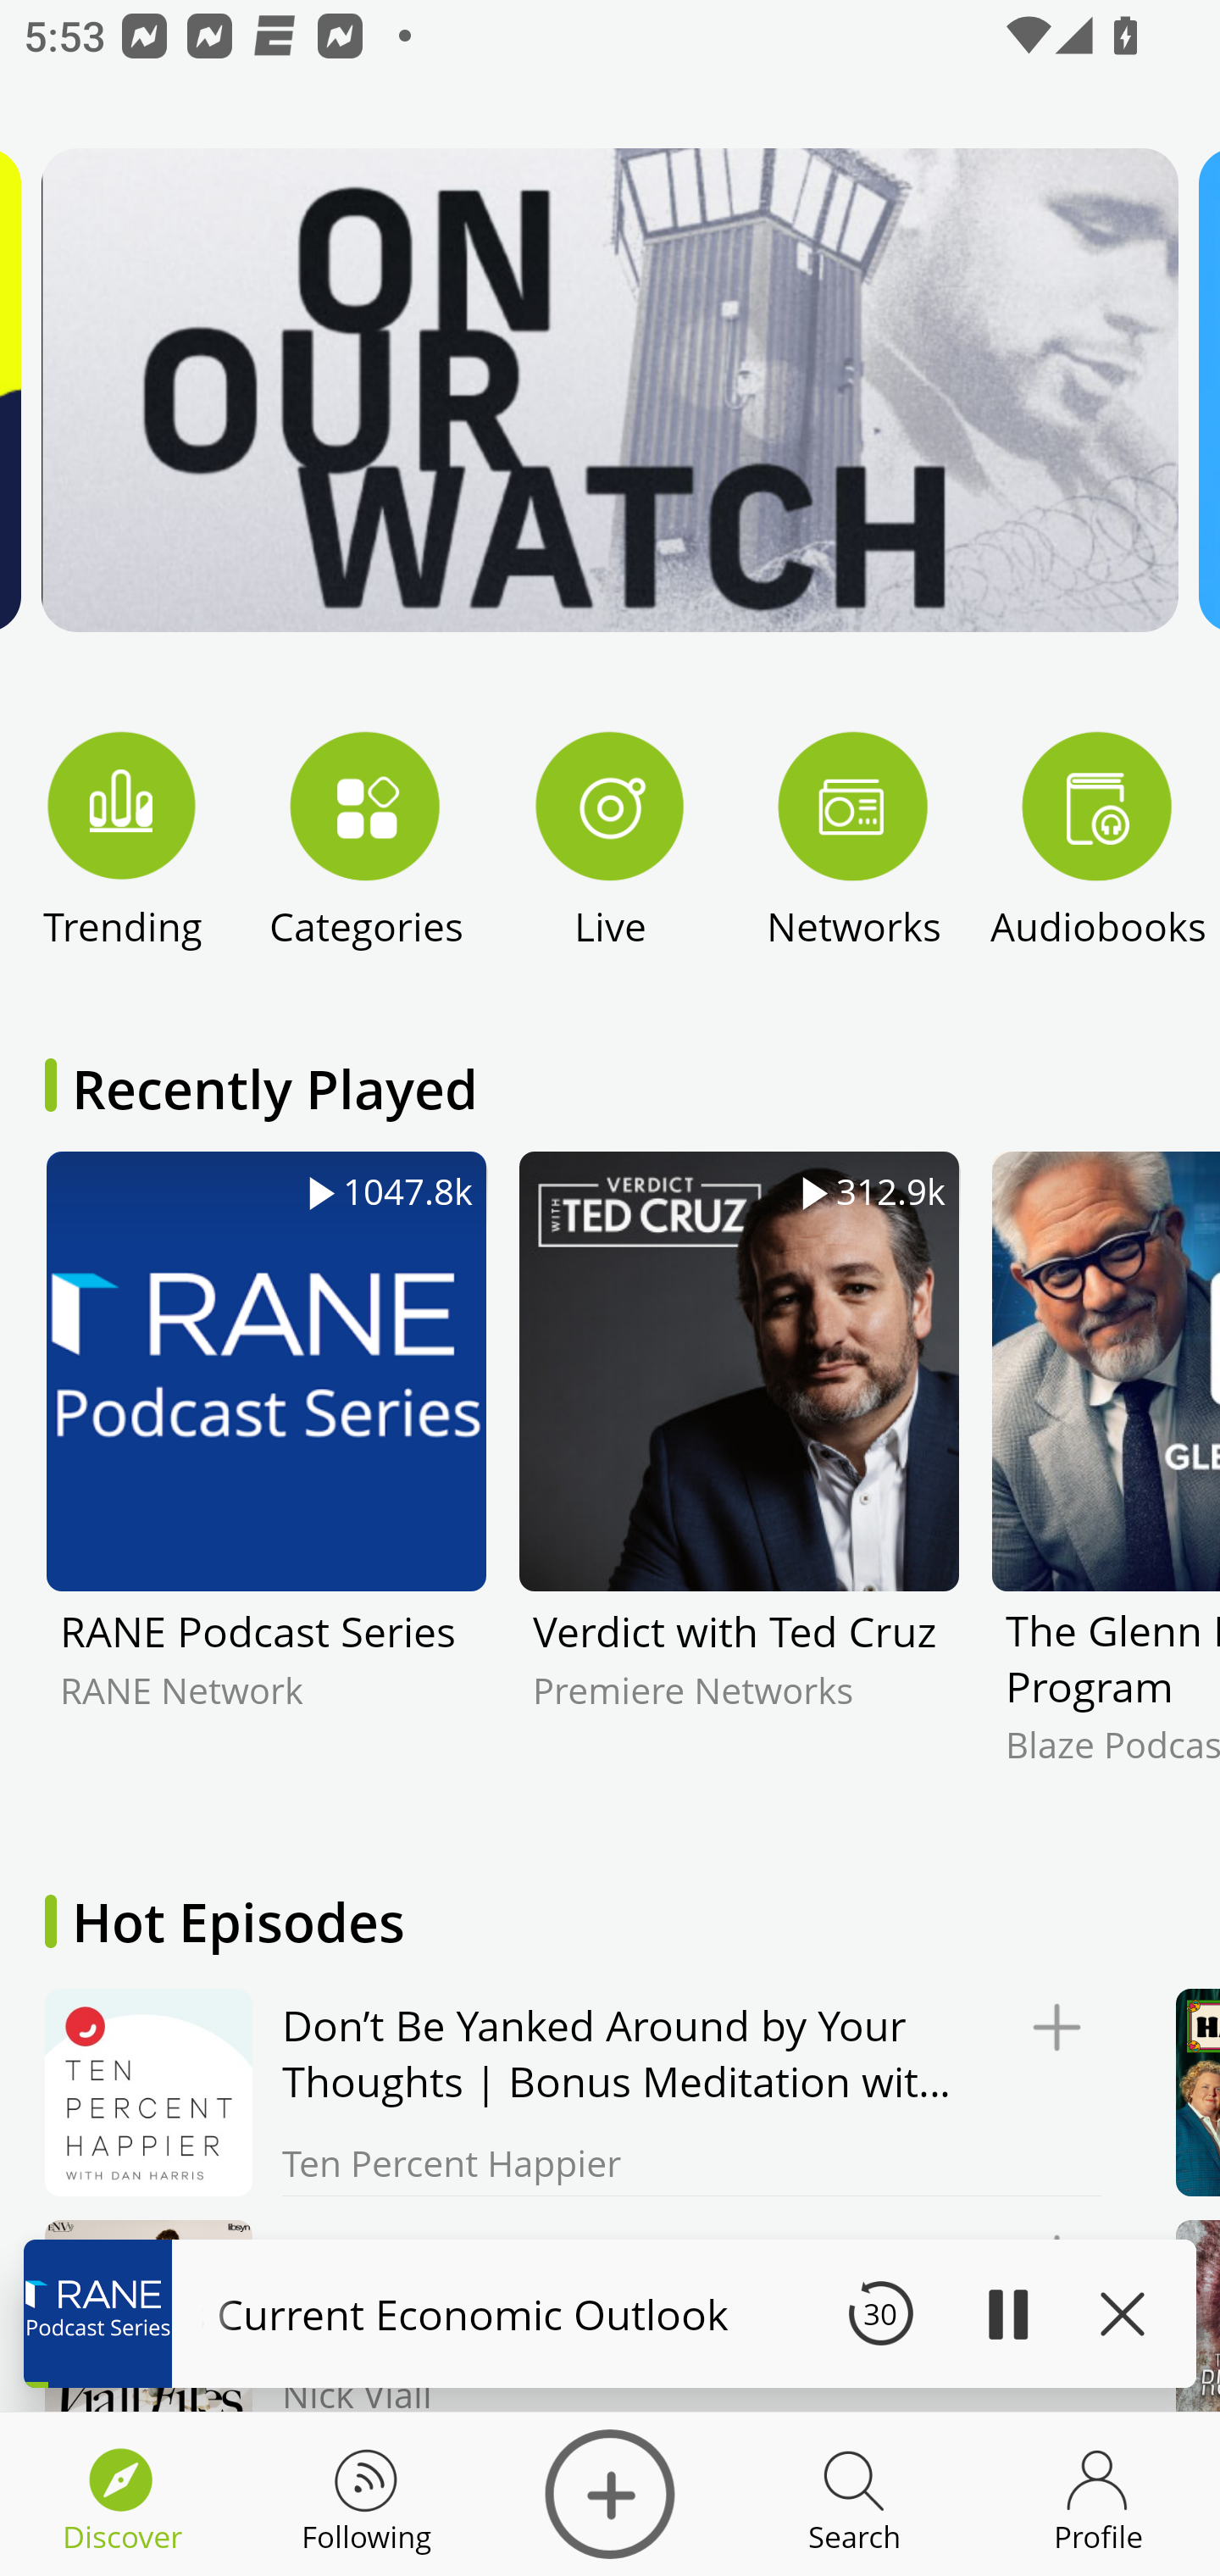  Describe the element at coordinates (854, 2495) in the screenshot. I see `Discover Search` at that location.